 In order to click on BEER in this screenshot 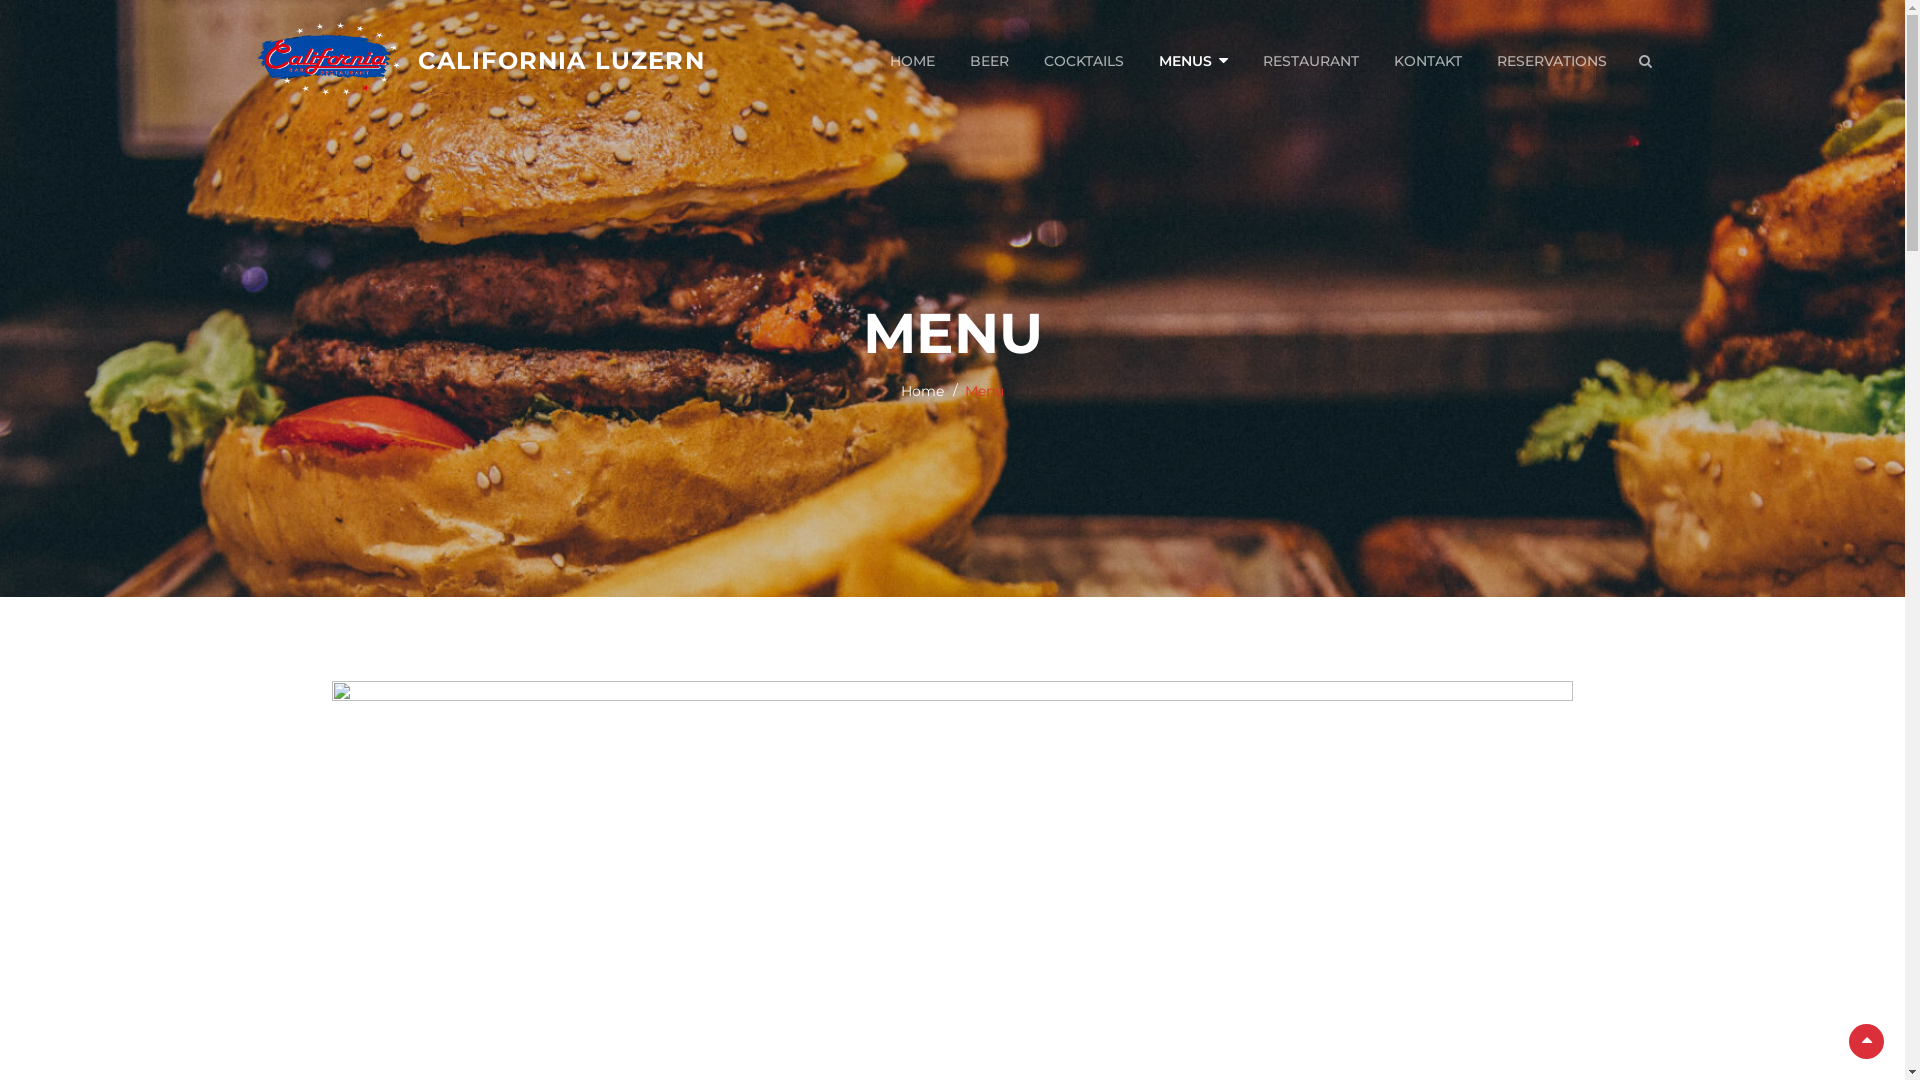, I will do `click(988, 61)`.